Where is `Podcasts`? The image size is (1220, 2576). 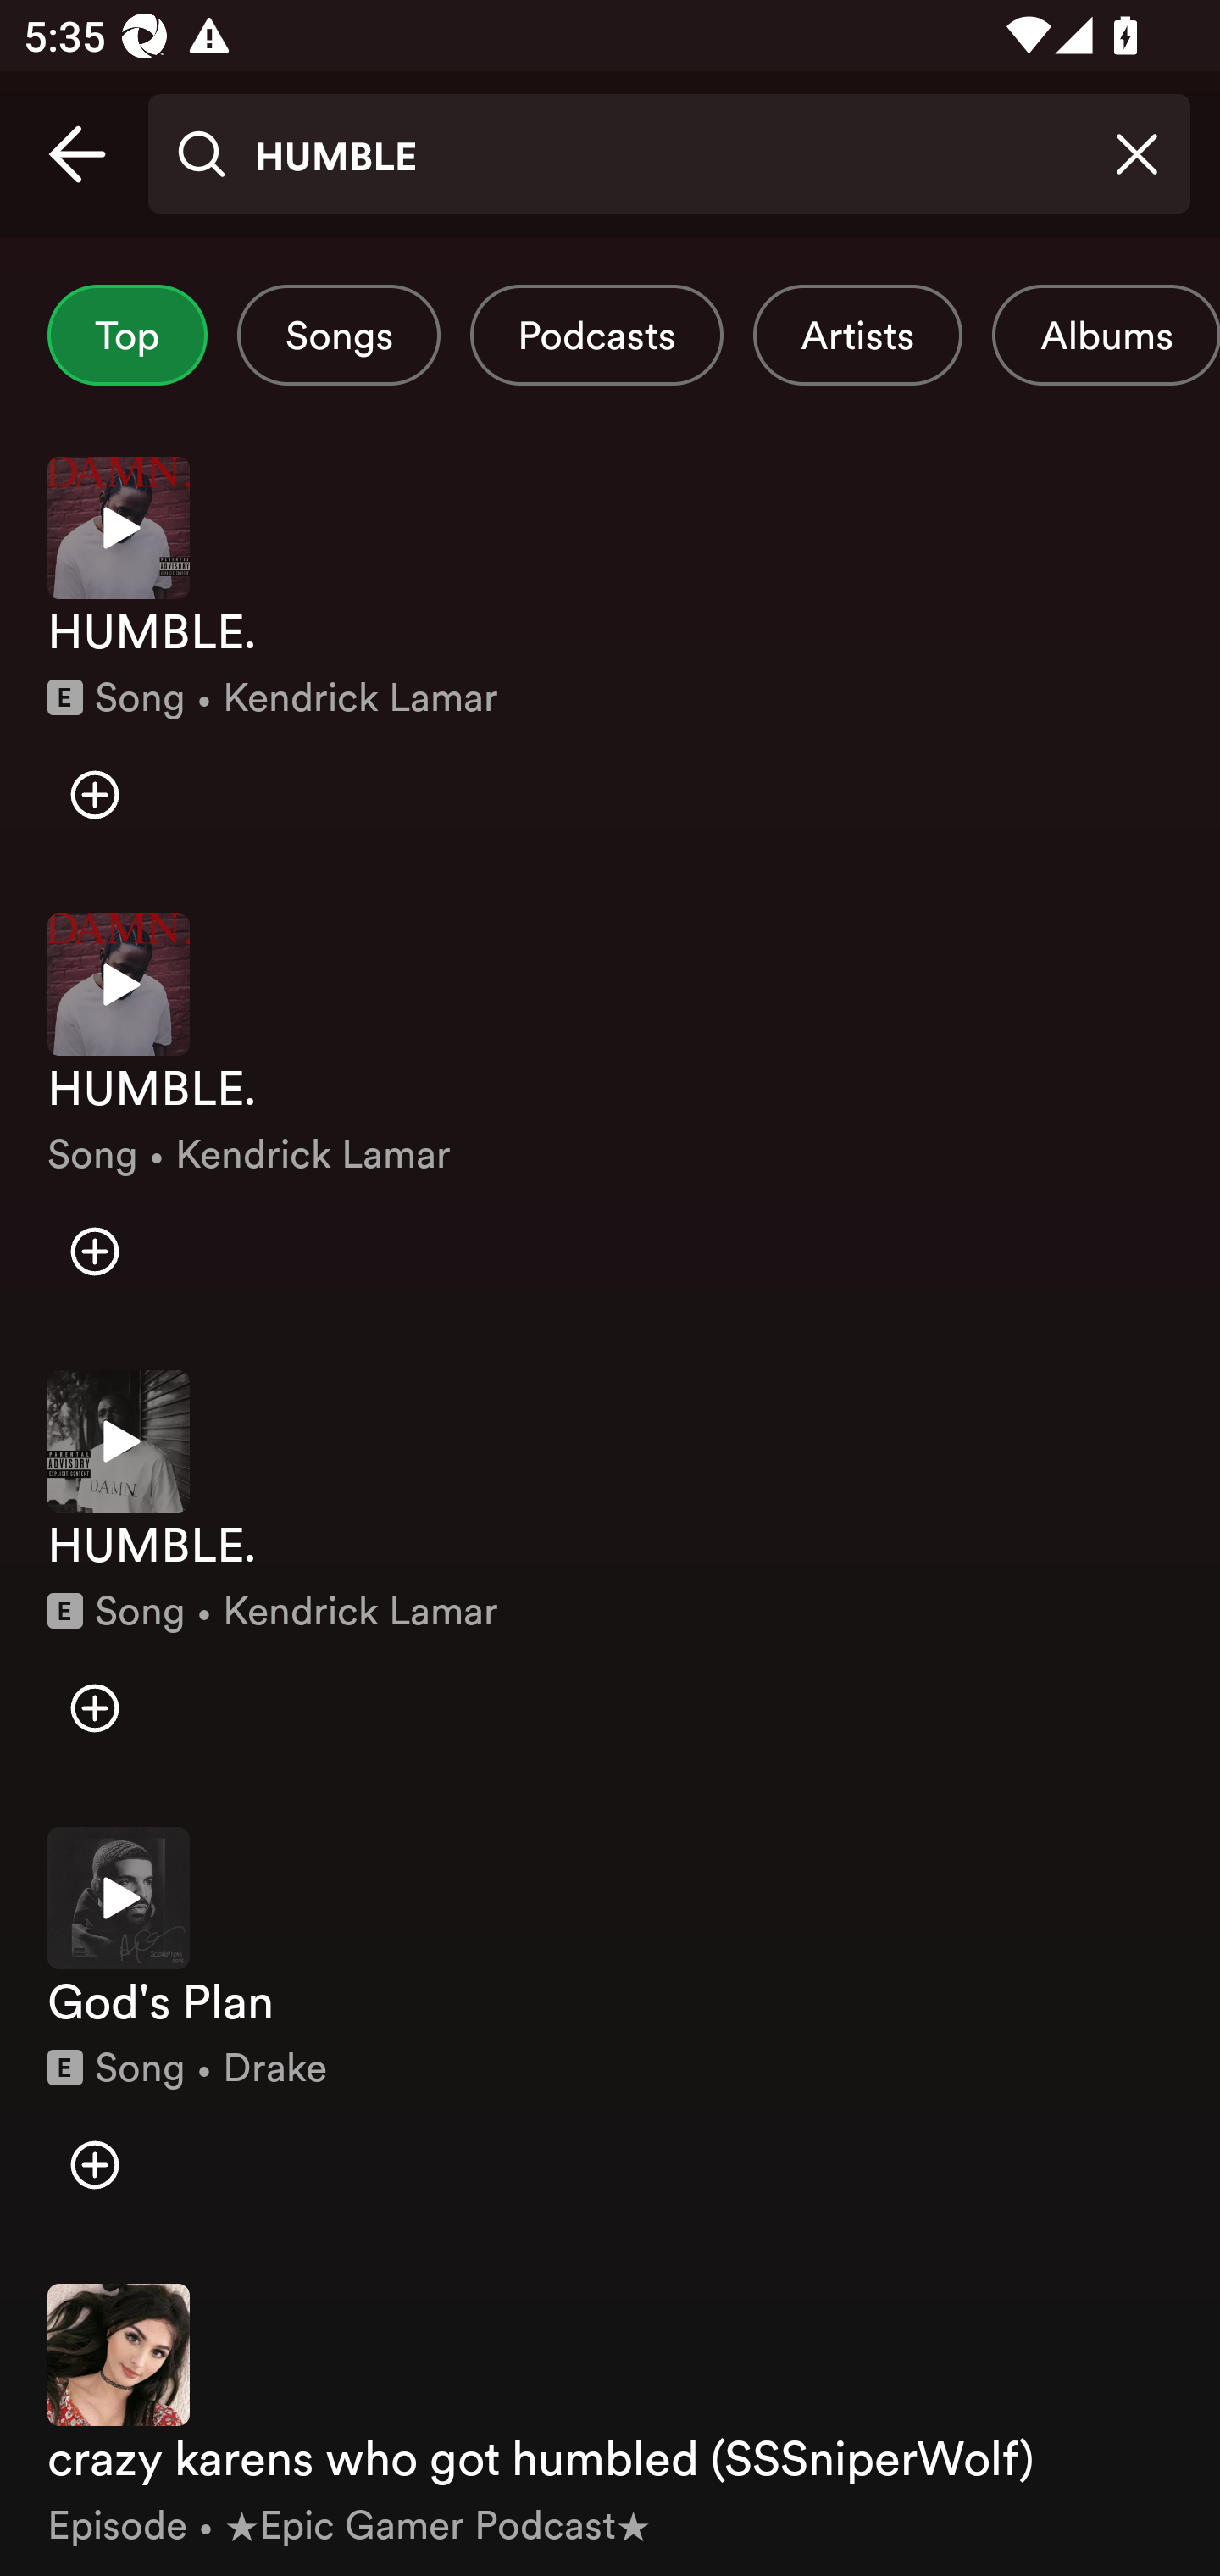
Podcasts is located at coordinates (596, 335).